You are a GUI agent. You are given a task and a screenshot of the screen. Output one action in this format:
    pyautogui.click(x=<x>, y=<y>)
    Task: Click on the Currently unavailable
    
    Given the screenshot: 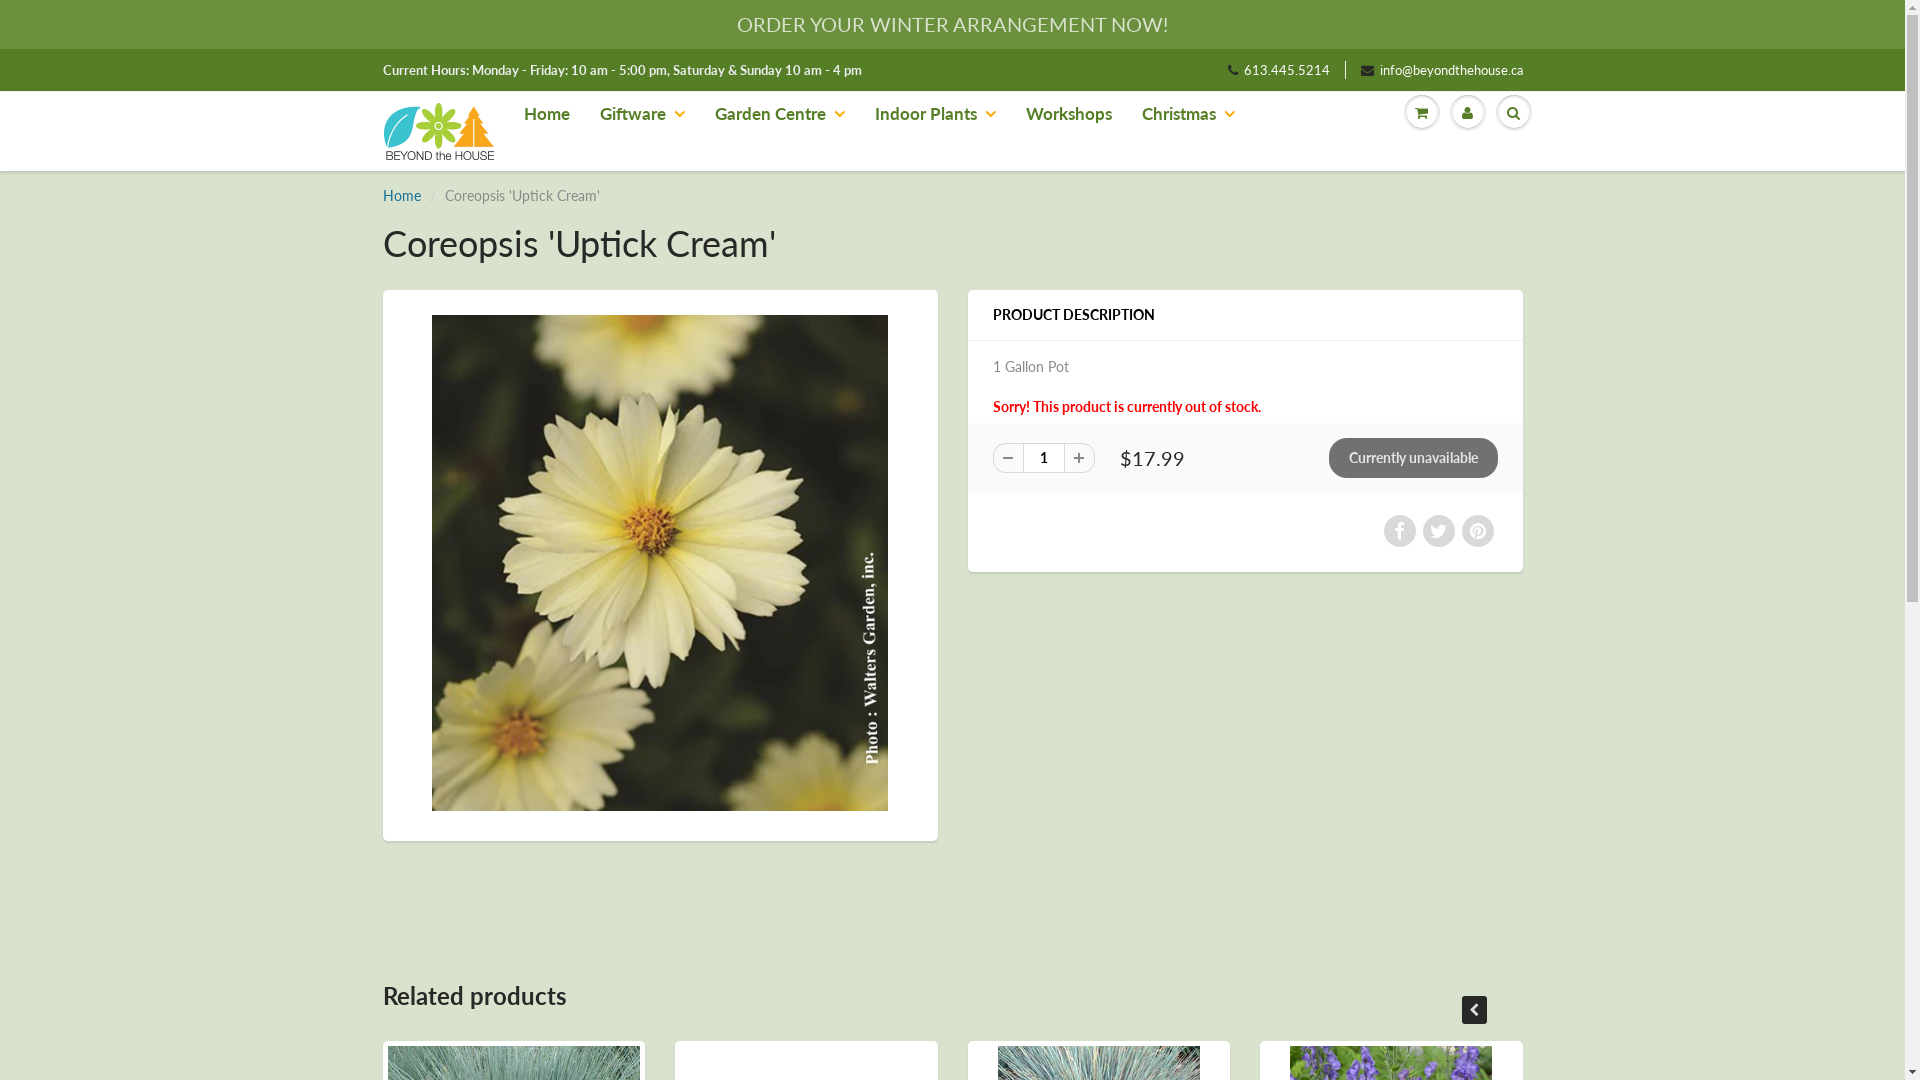 What is the action you would take?
    pyautogui.click(x=1412, y=458)
    